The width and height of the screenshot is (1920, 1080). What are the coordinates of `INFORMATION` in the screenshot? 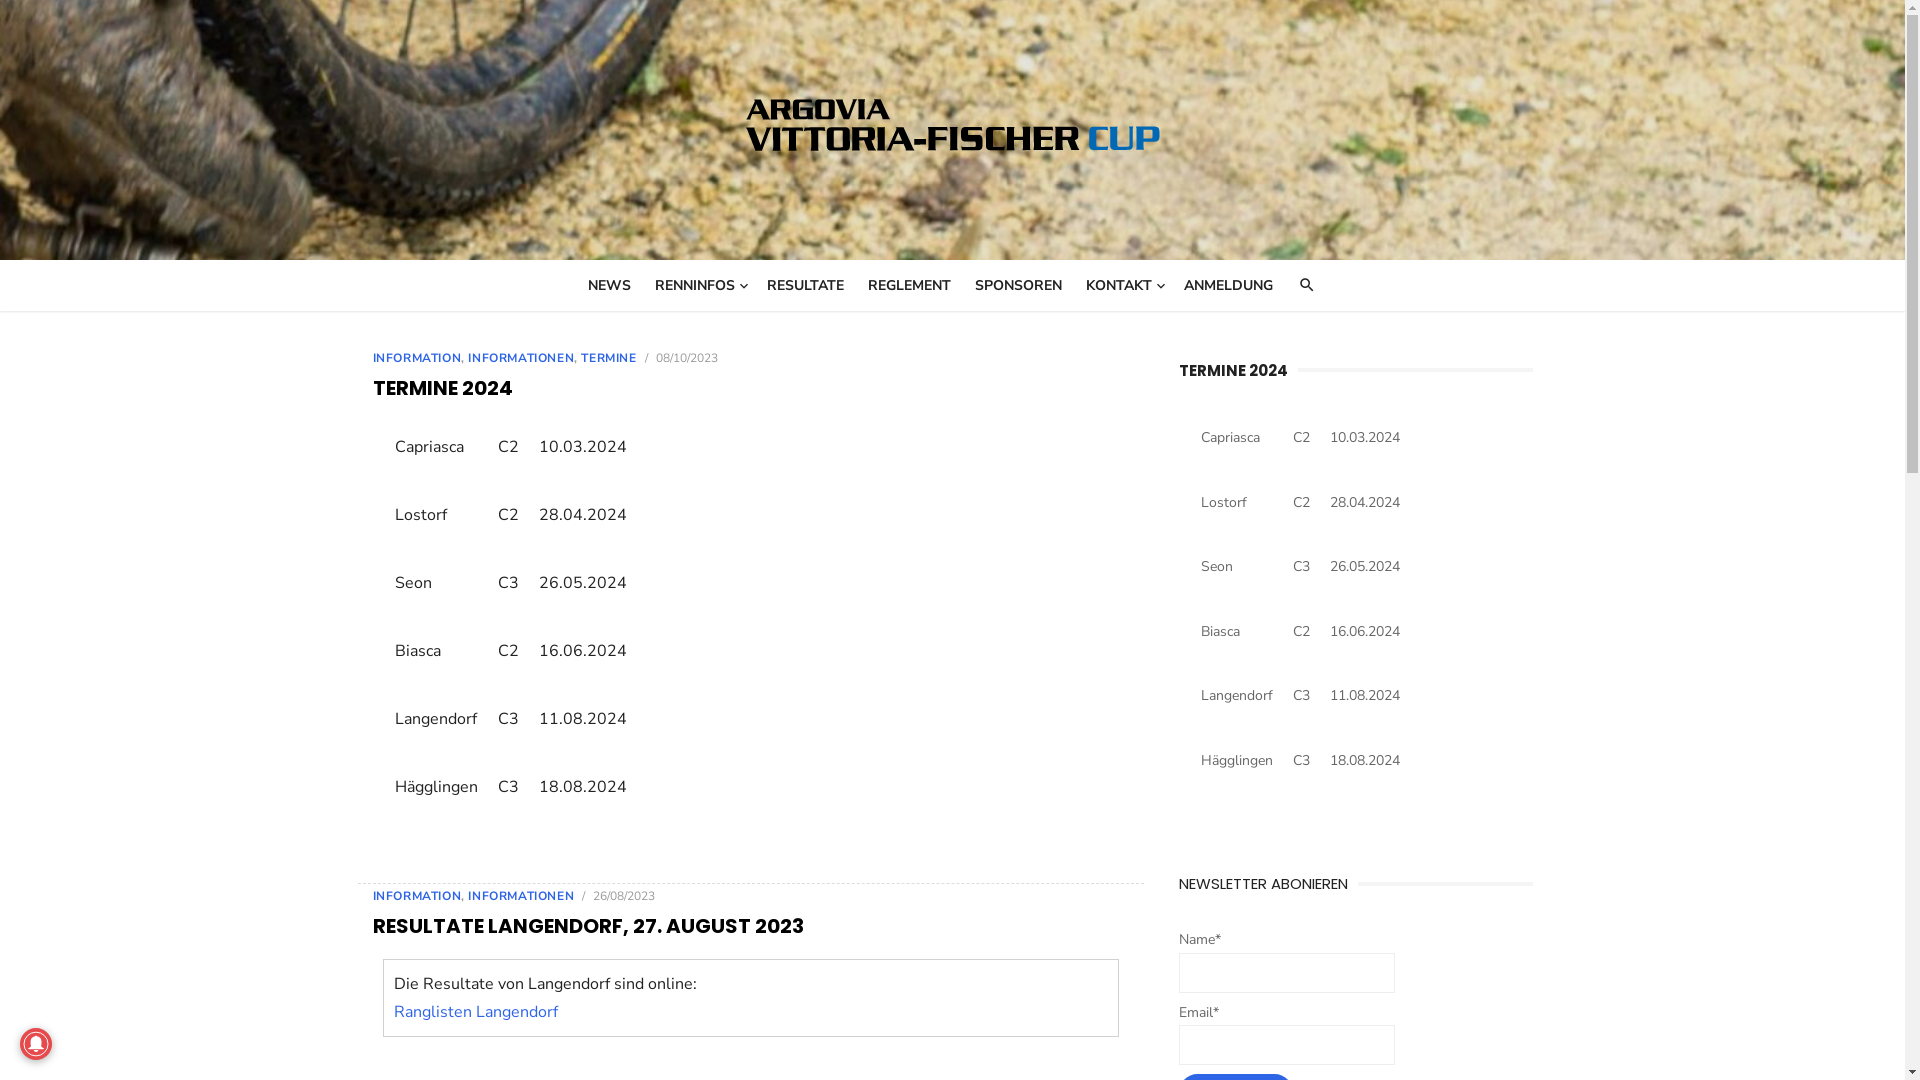 It's located at (416, 358).